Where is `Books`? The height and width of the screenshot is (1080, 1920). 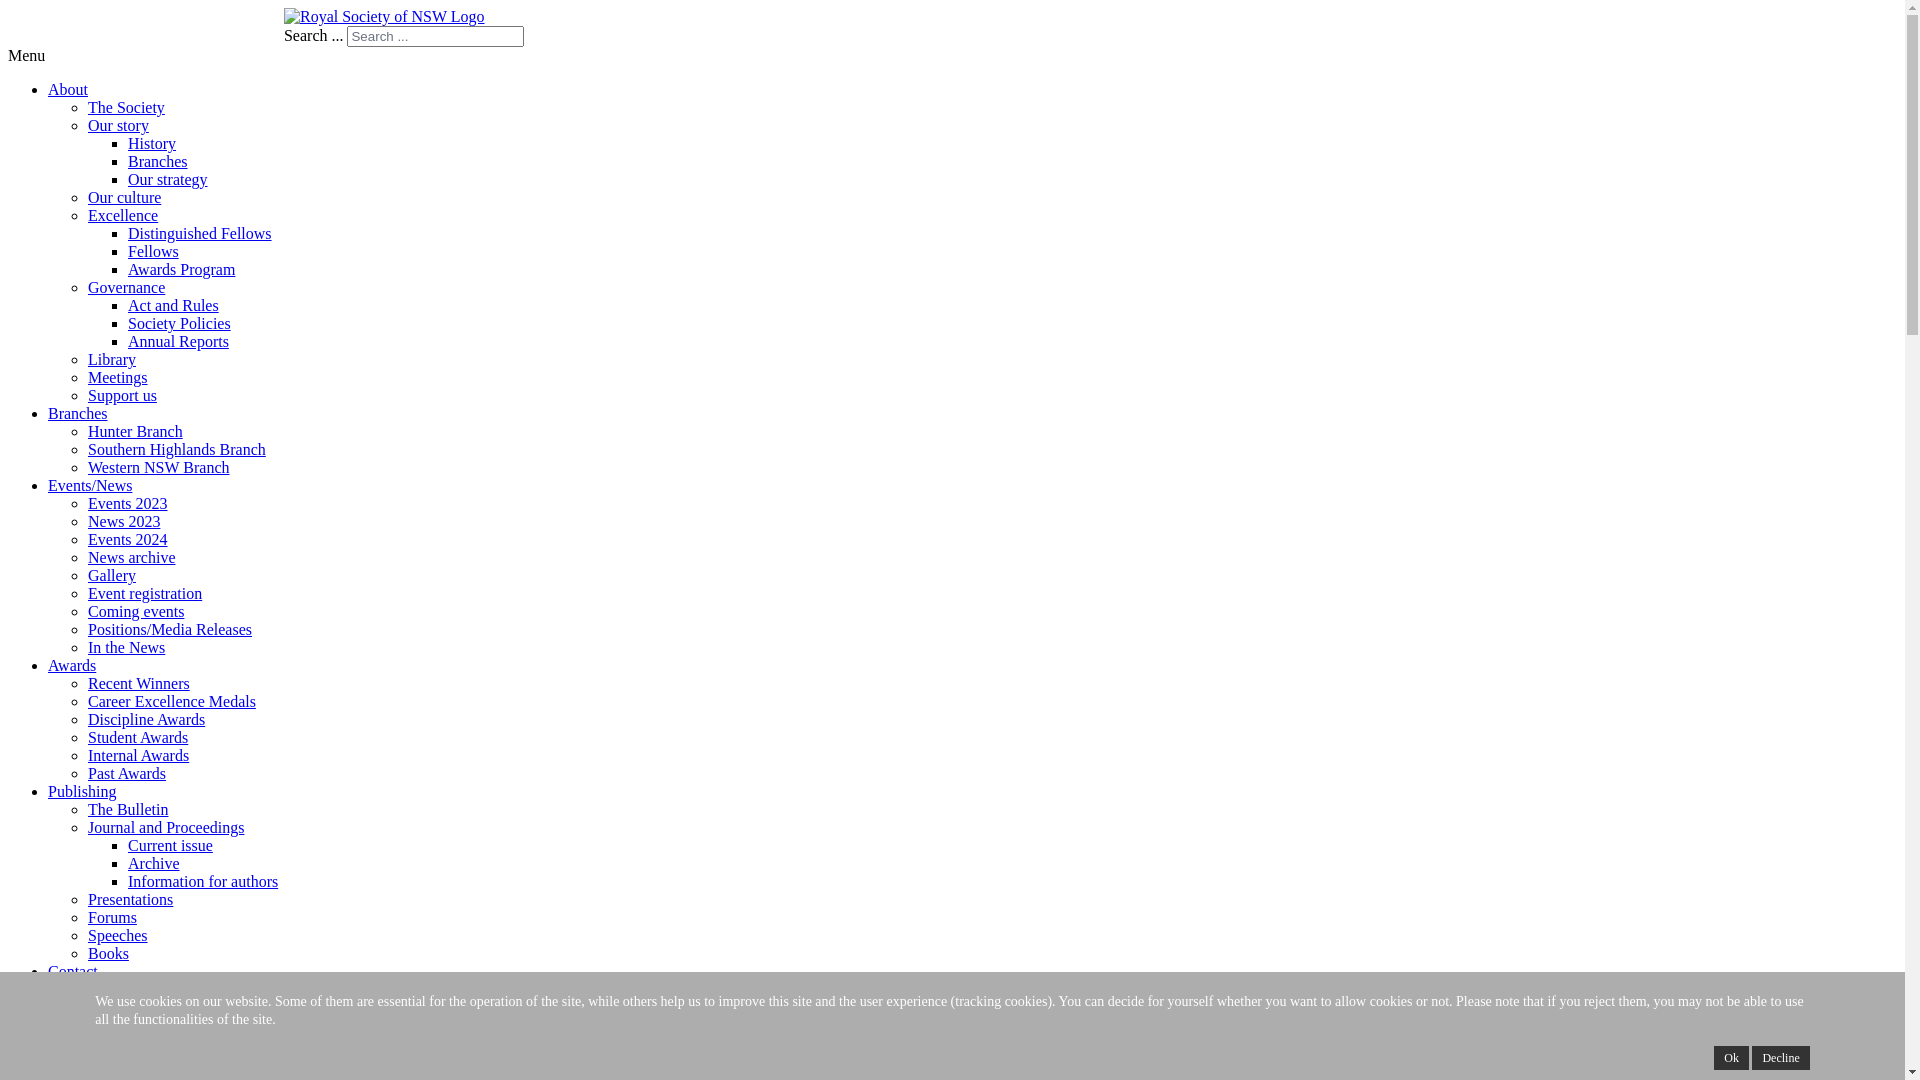
Books is located at coordinates (108, 954).